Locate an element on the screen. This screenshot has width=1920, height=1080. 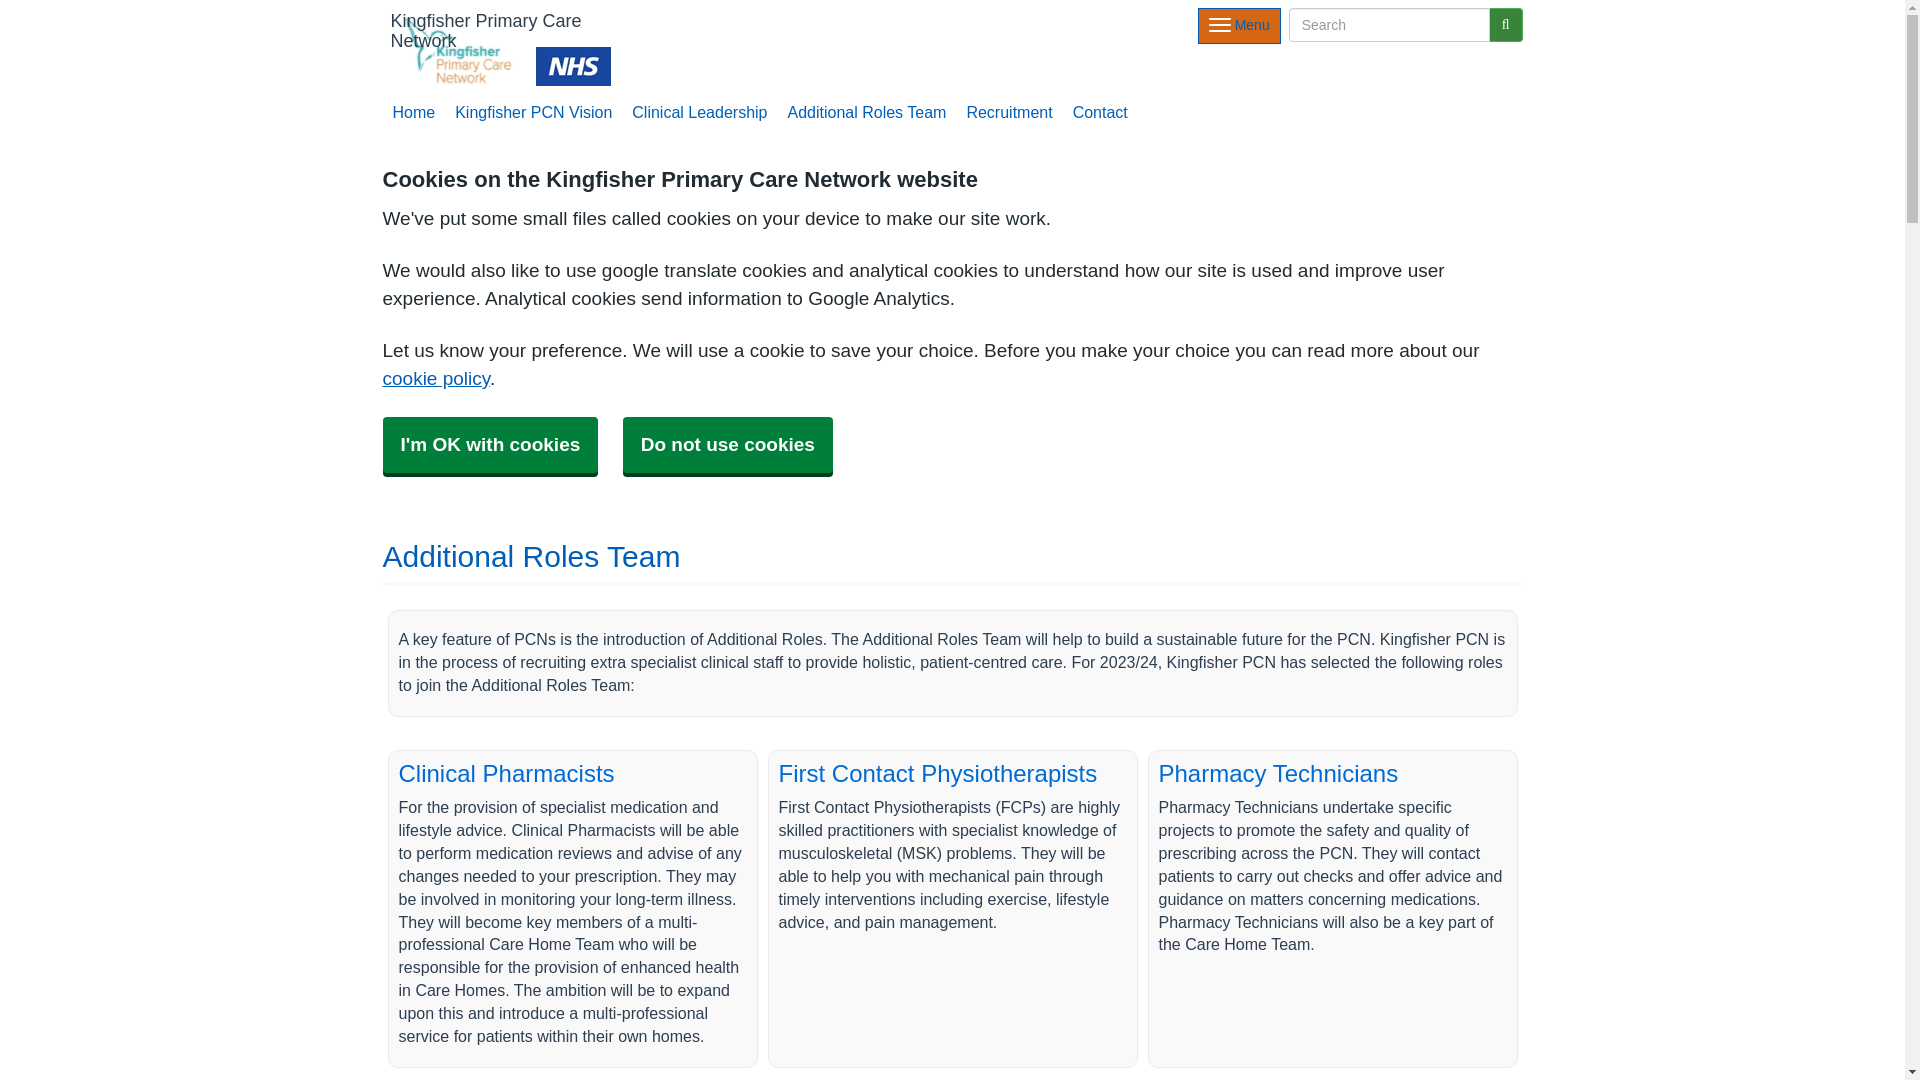
Menu is located at coordinates (1239, 26).